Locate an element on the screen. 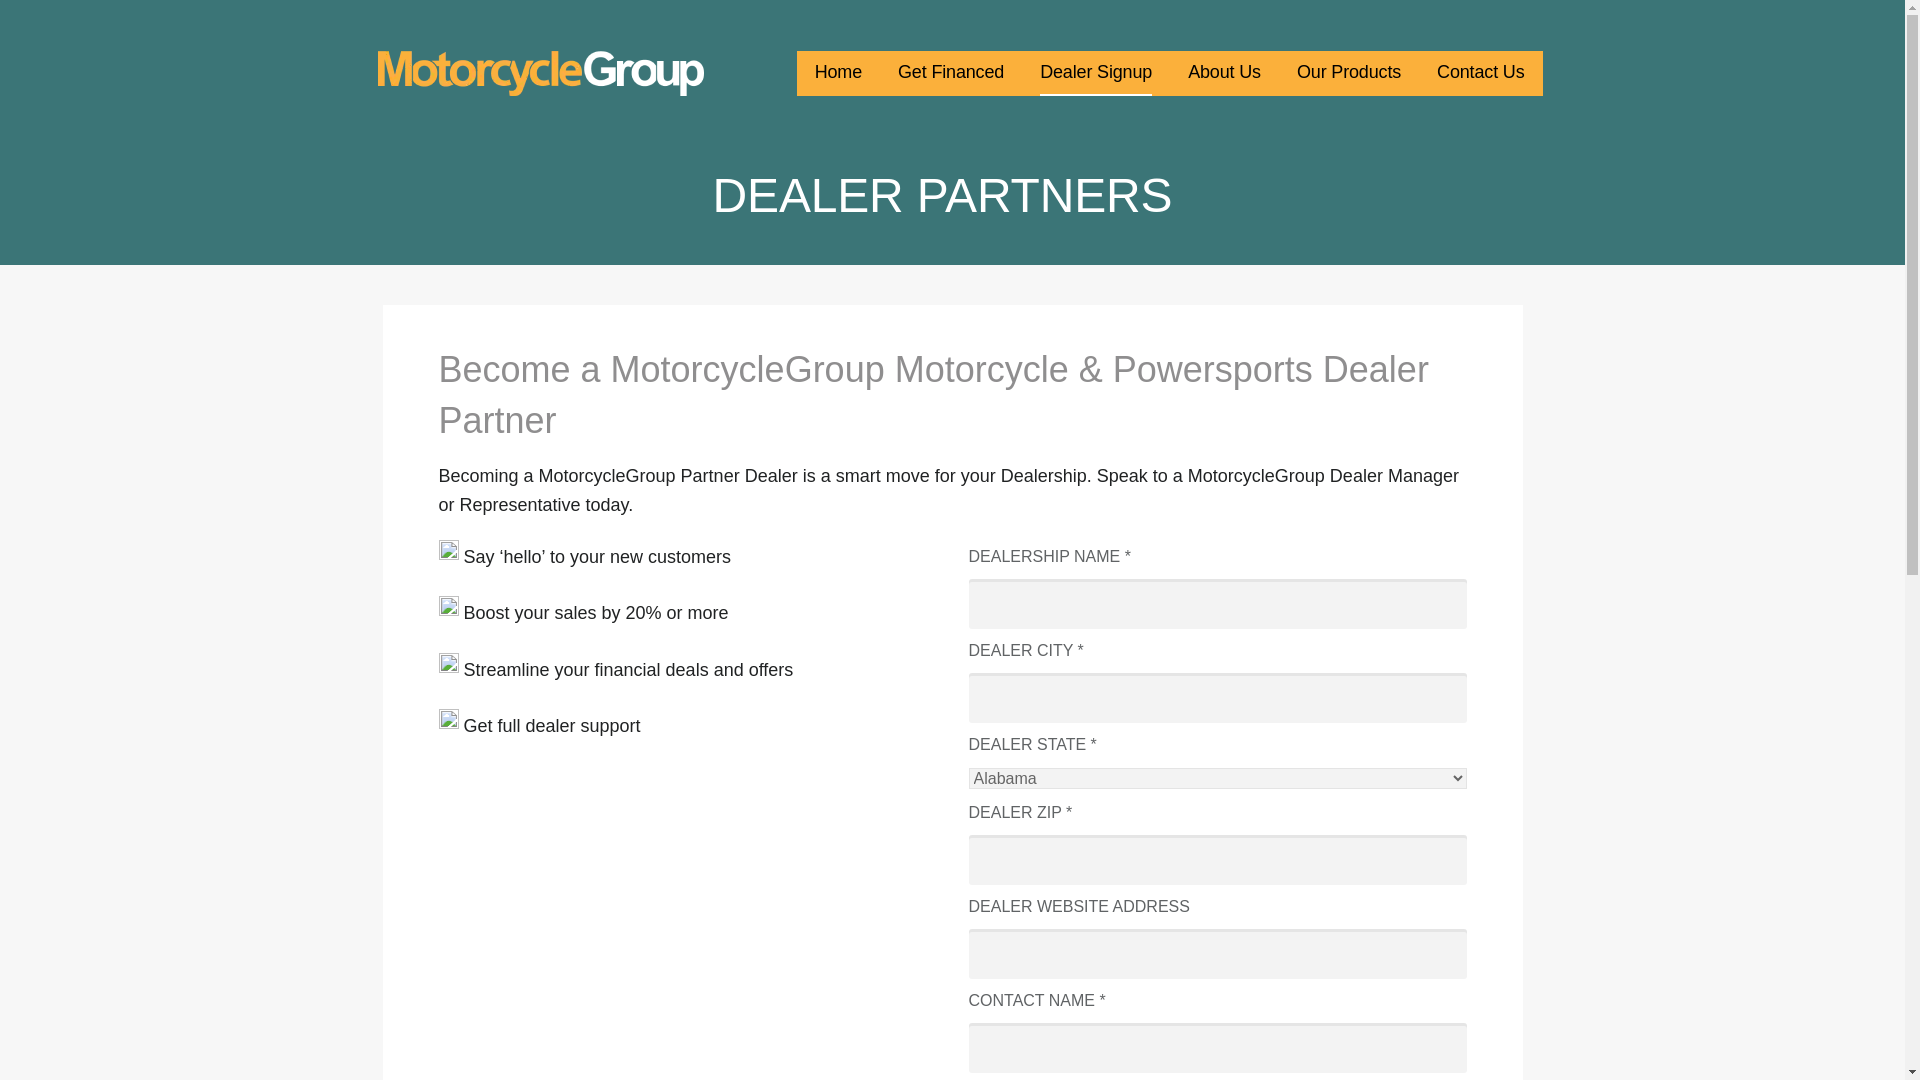 This screenshot has height=1080, width=1920. About Us is located at coordinates (1224, 73).